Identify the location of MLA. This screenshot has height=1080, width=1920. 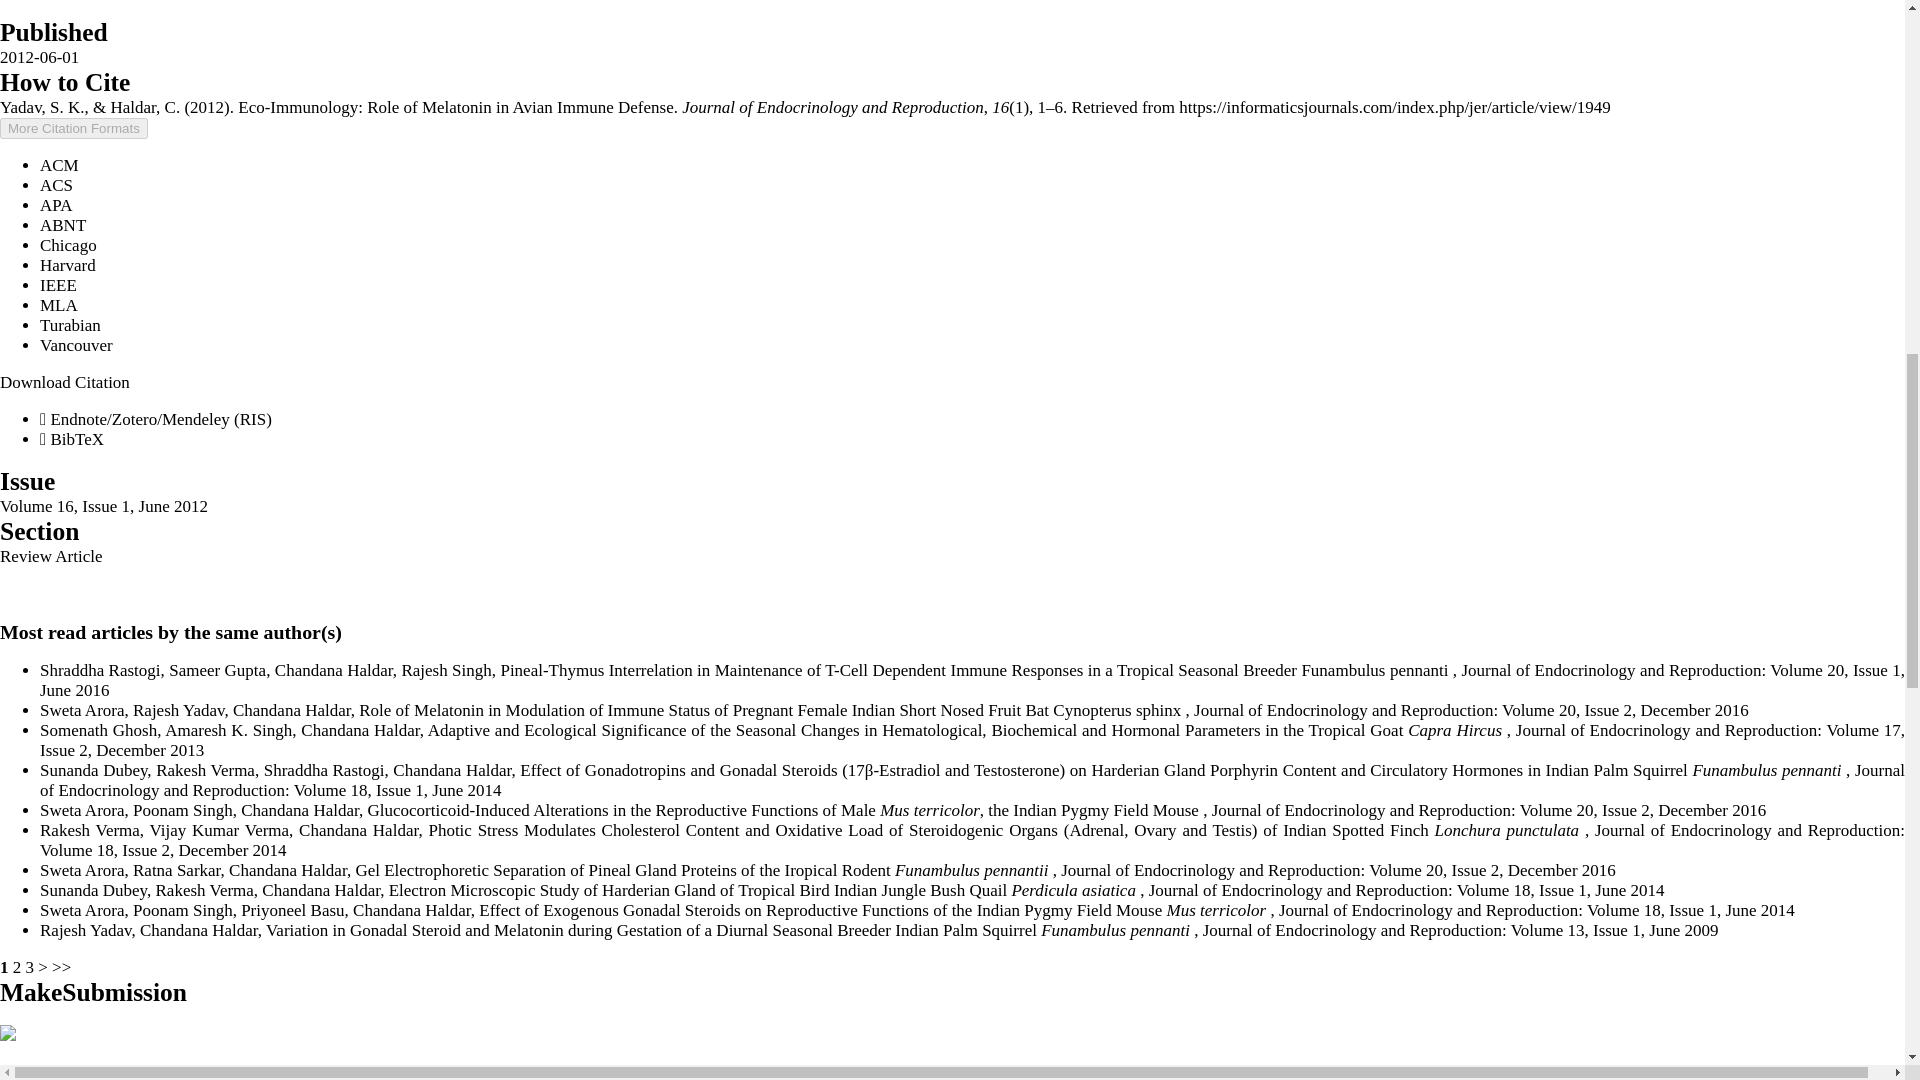
(59, 305).